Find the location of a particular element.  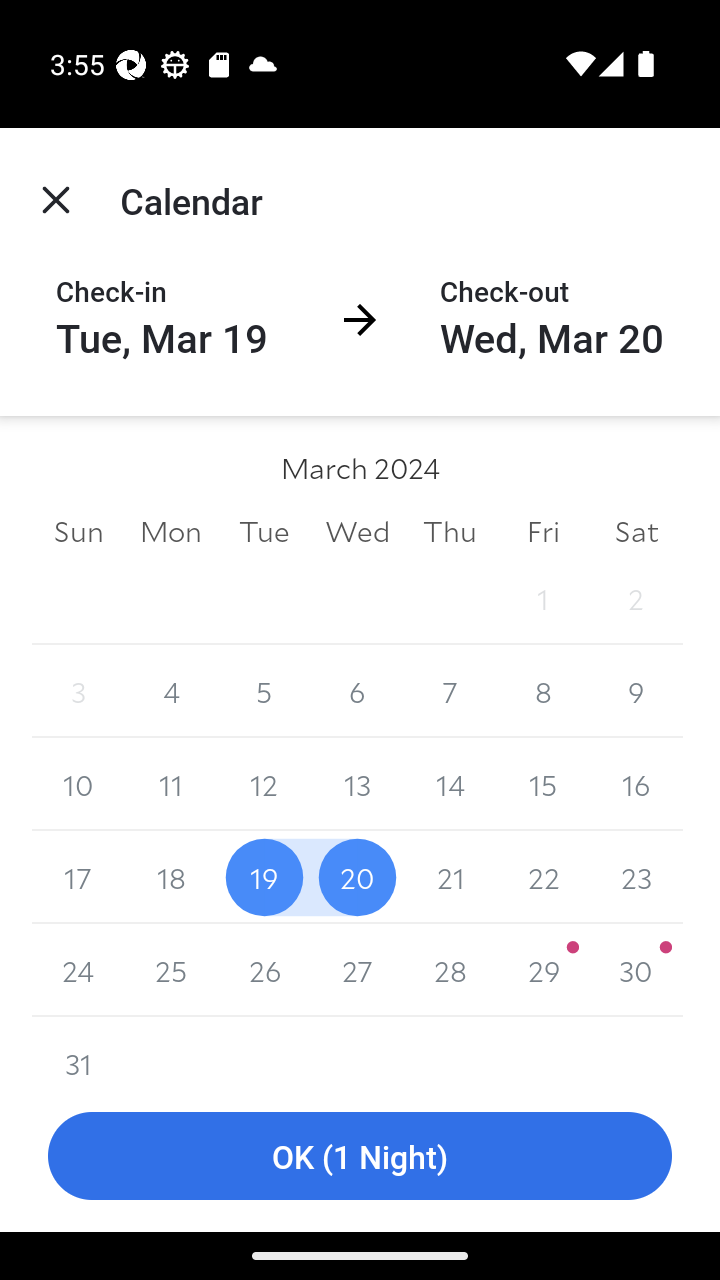

18 18 March 2024 is located at coordinates (172, 877).